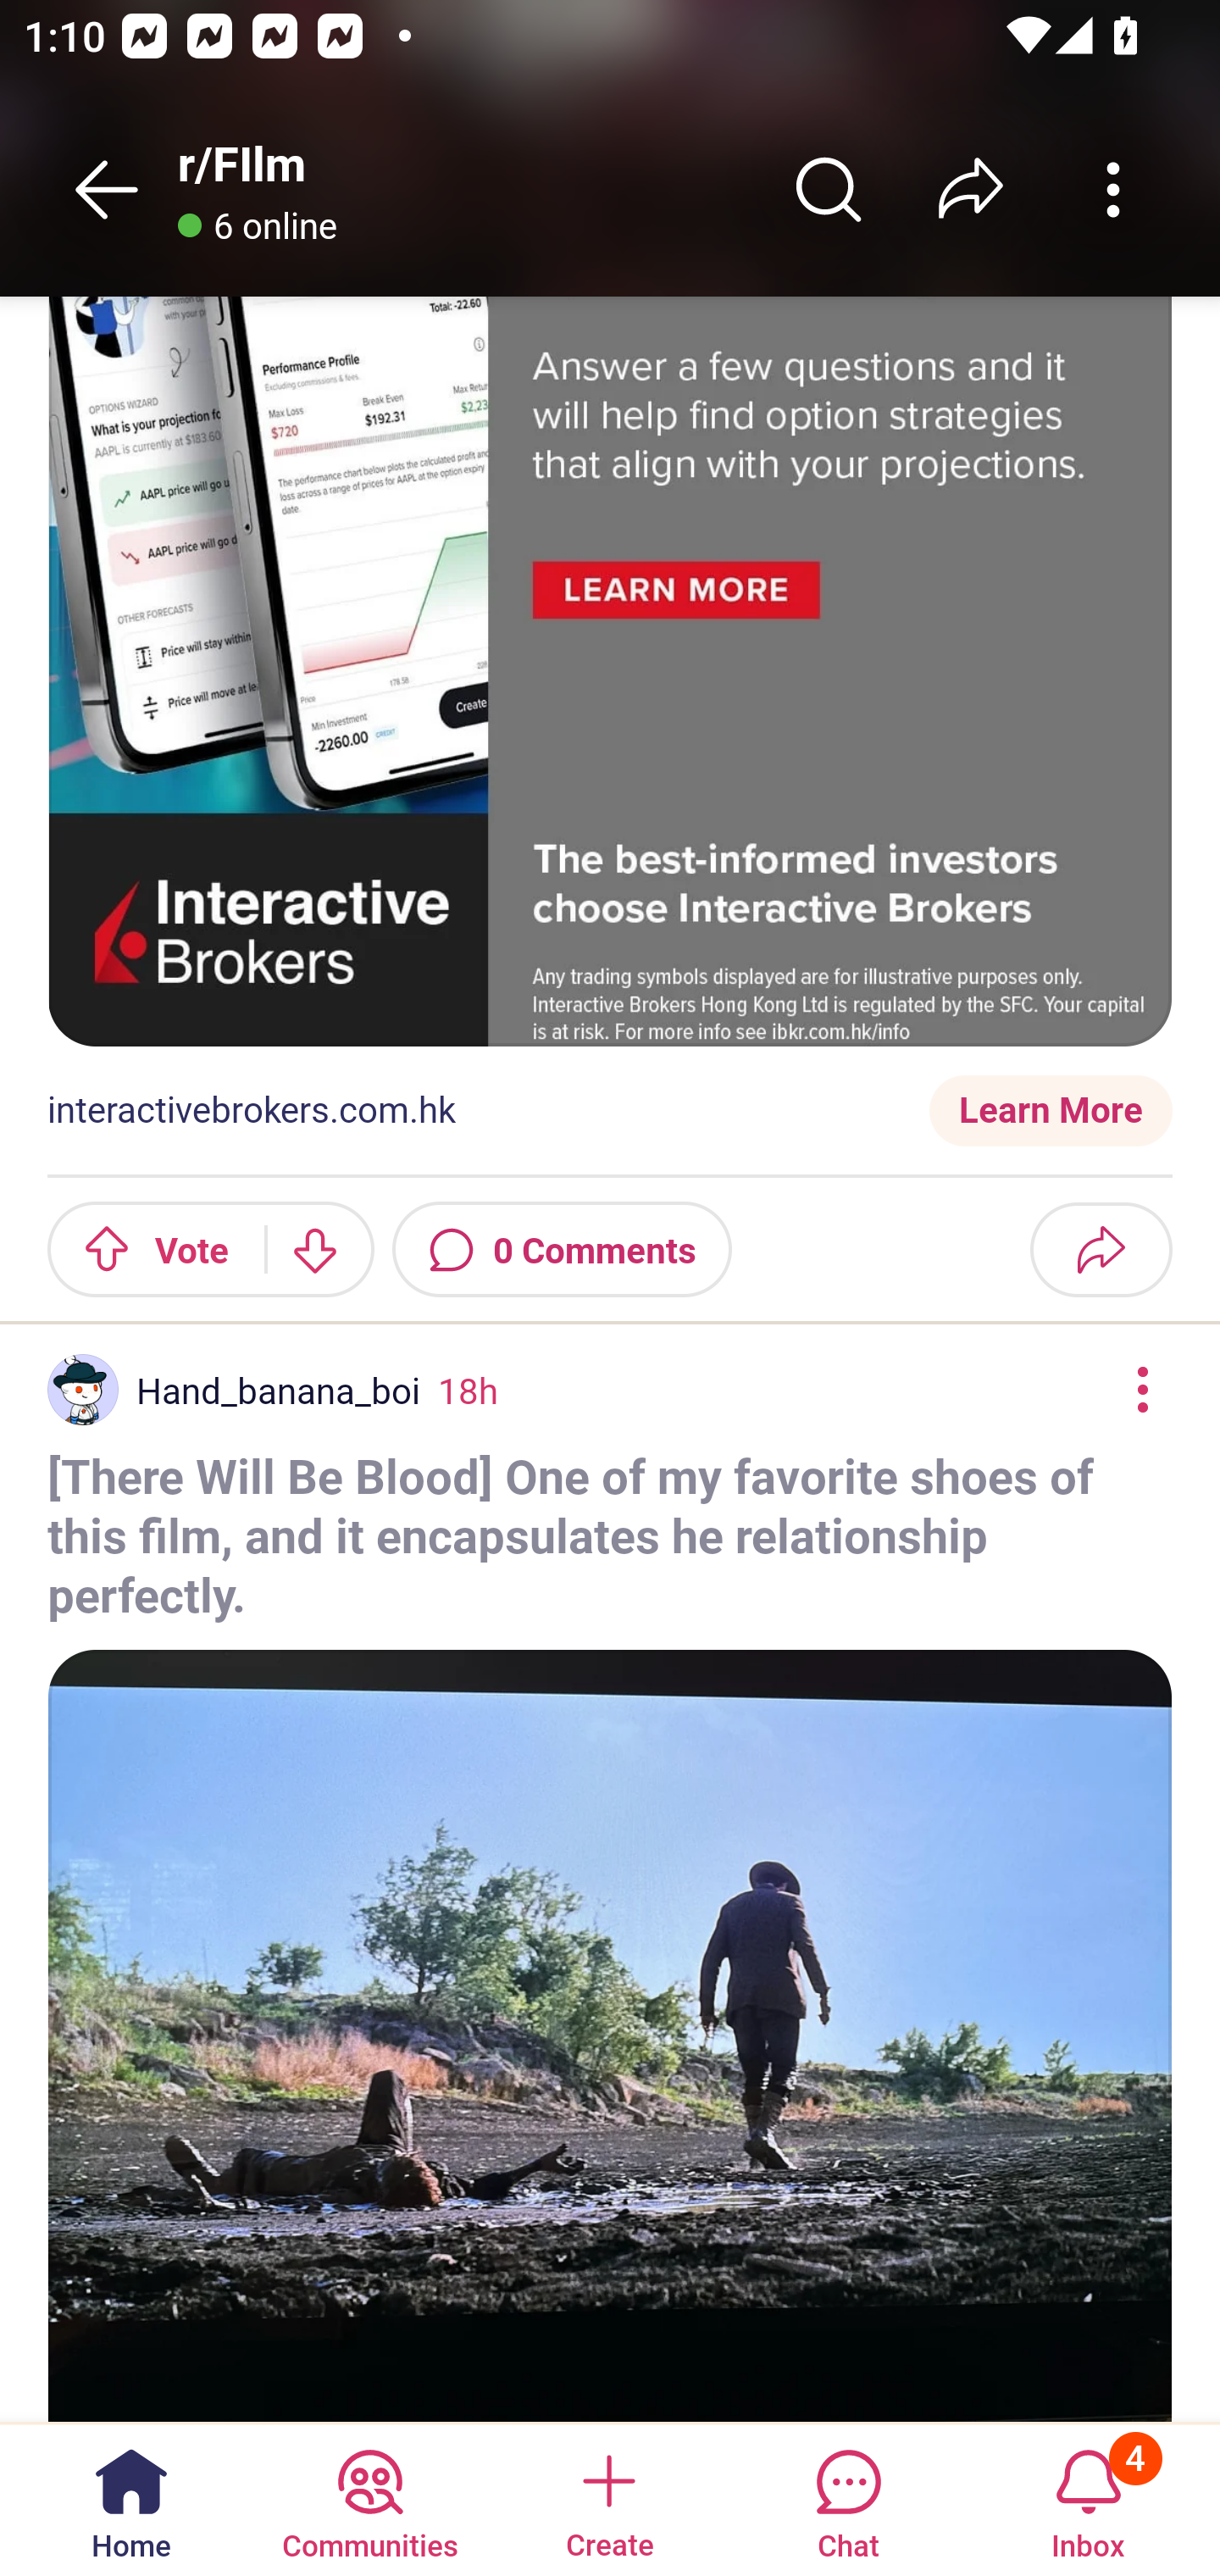  What do you see at coordinates (608, 2498) in the screenshot?
I see `Create a post Create` at bounding box center [608, 2498].